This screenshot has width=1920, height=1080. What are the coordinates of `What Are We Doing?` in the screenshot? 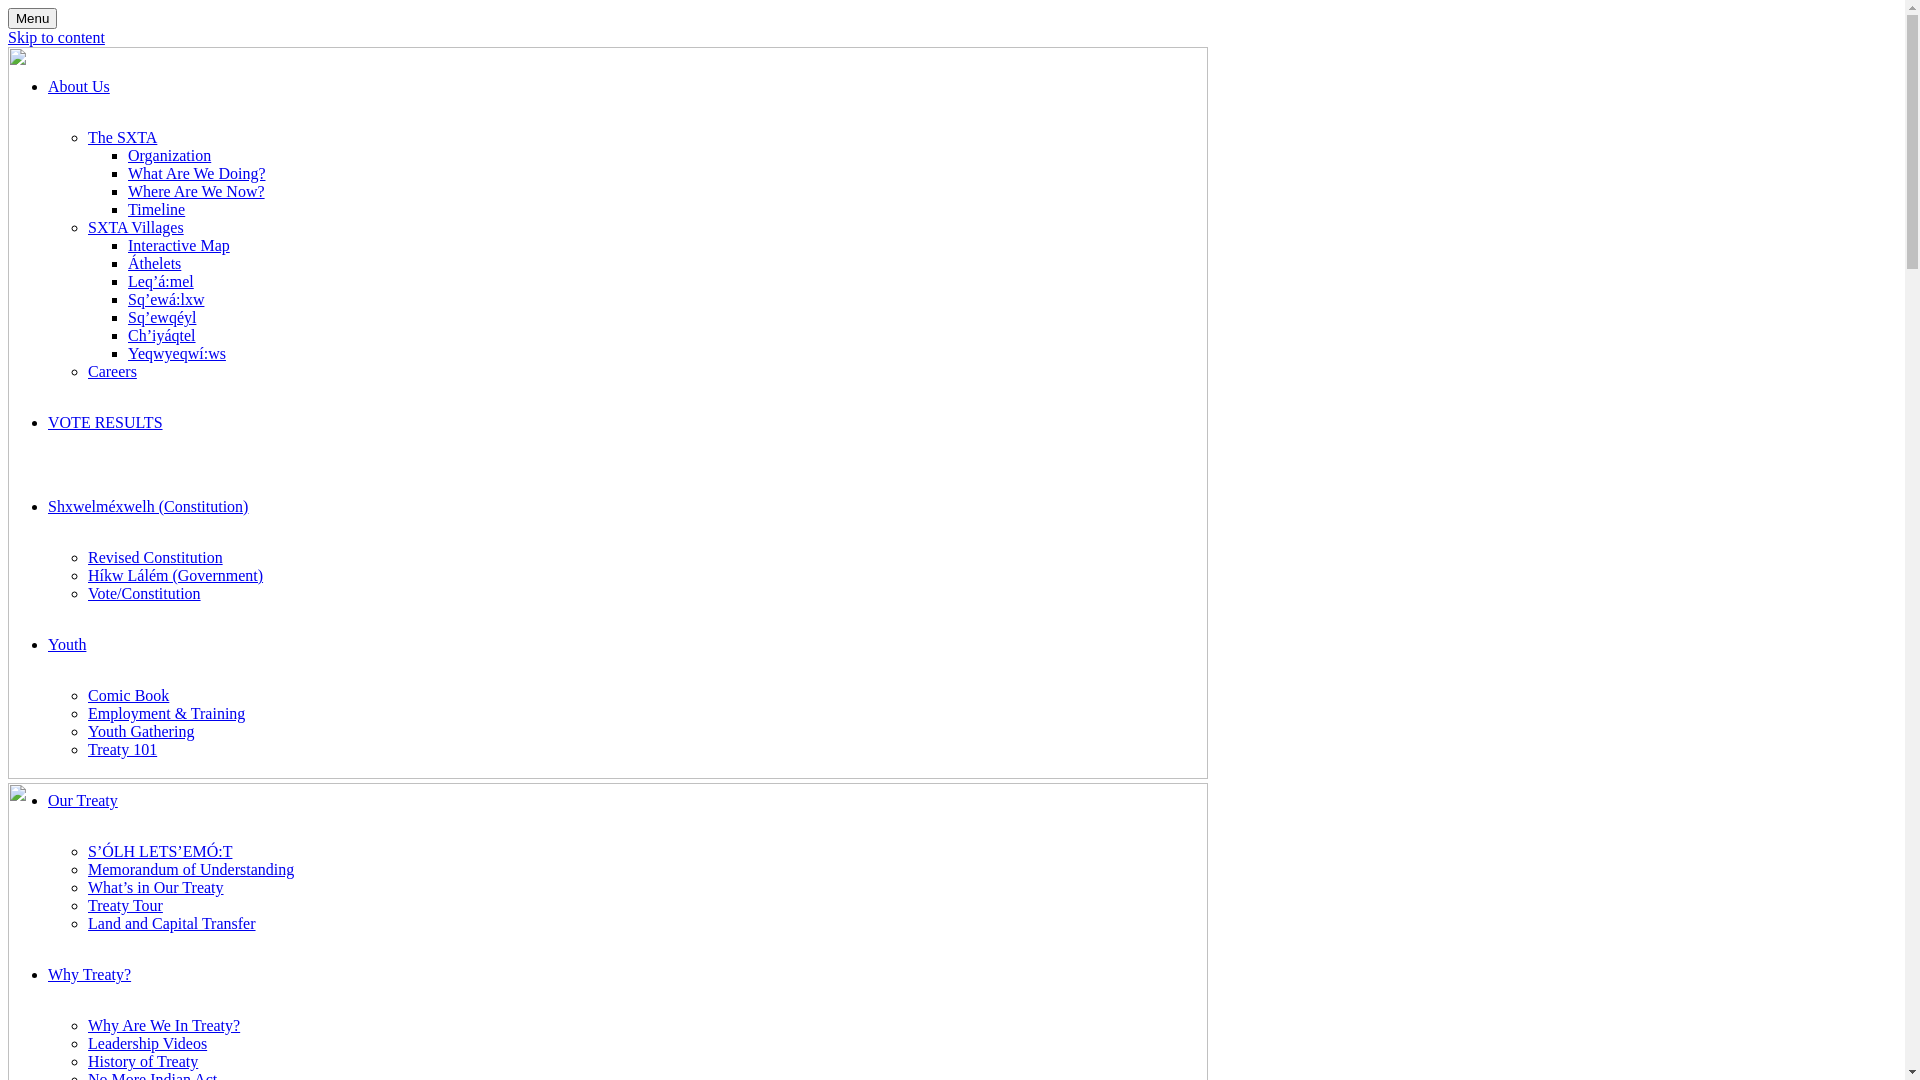 It's located at (196, 174).